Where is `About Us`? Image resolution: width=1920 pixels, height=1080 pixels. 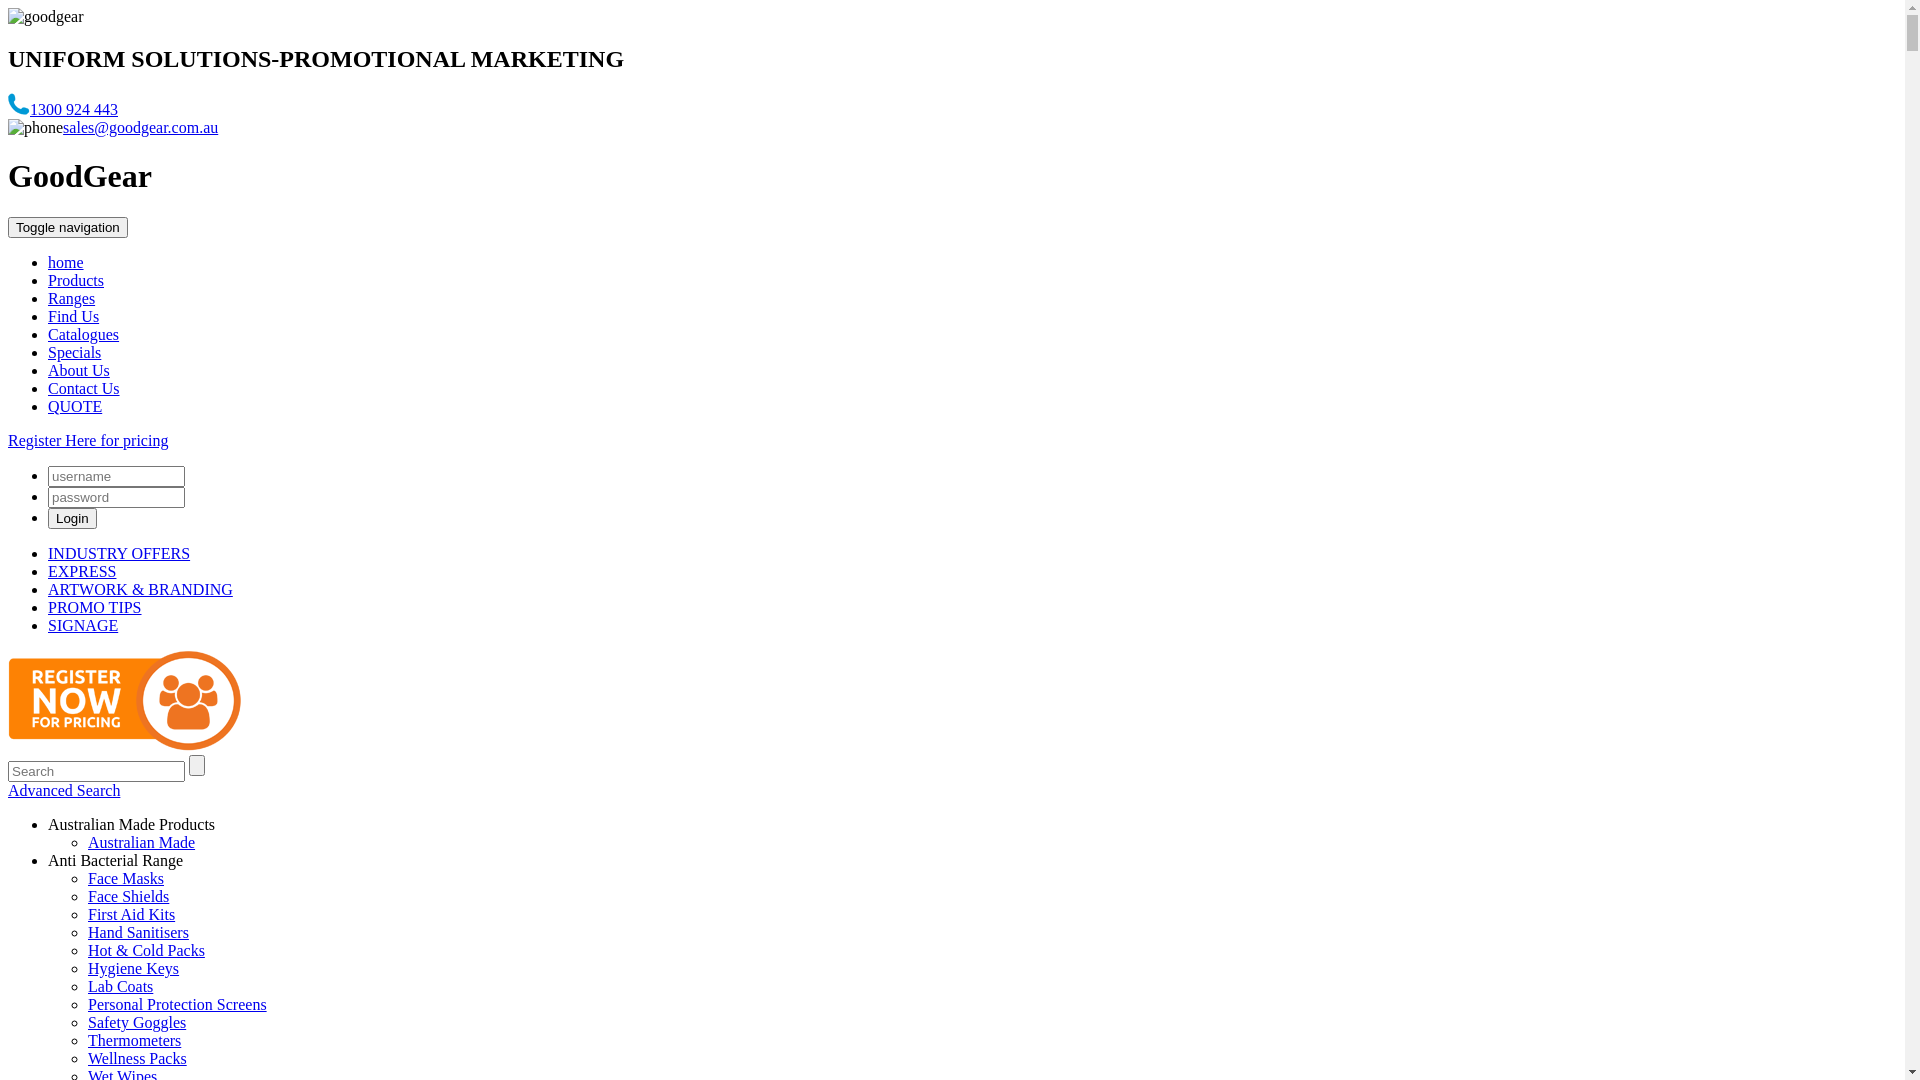
About Us is located at coordinates (79, 370).